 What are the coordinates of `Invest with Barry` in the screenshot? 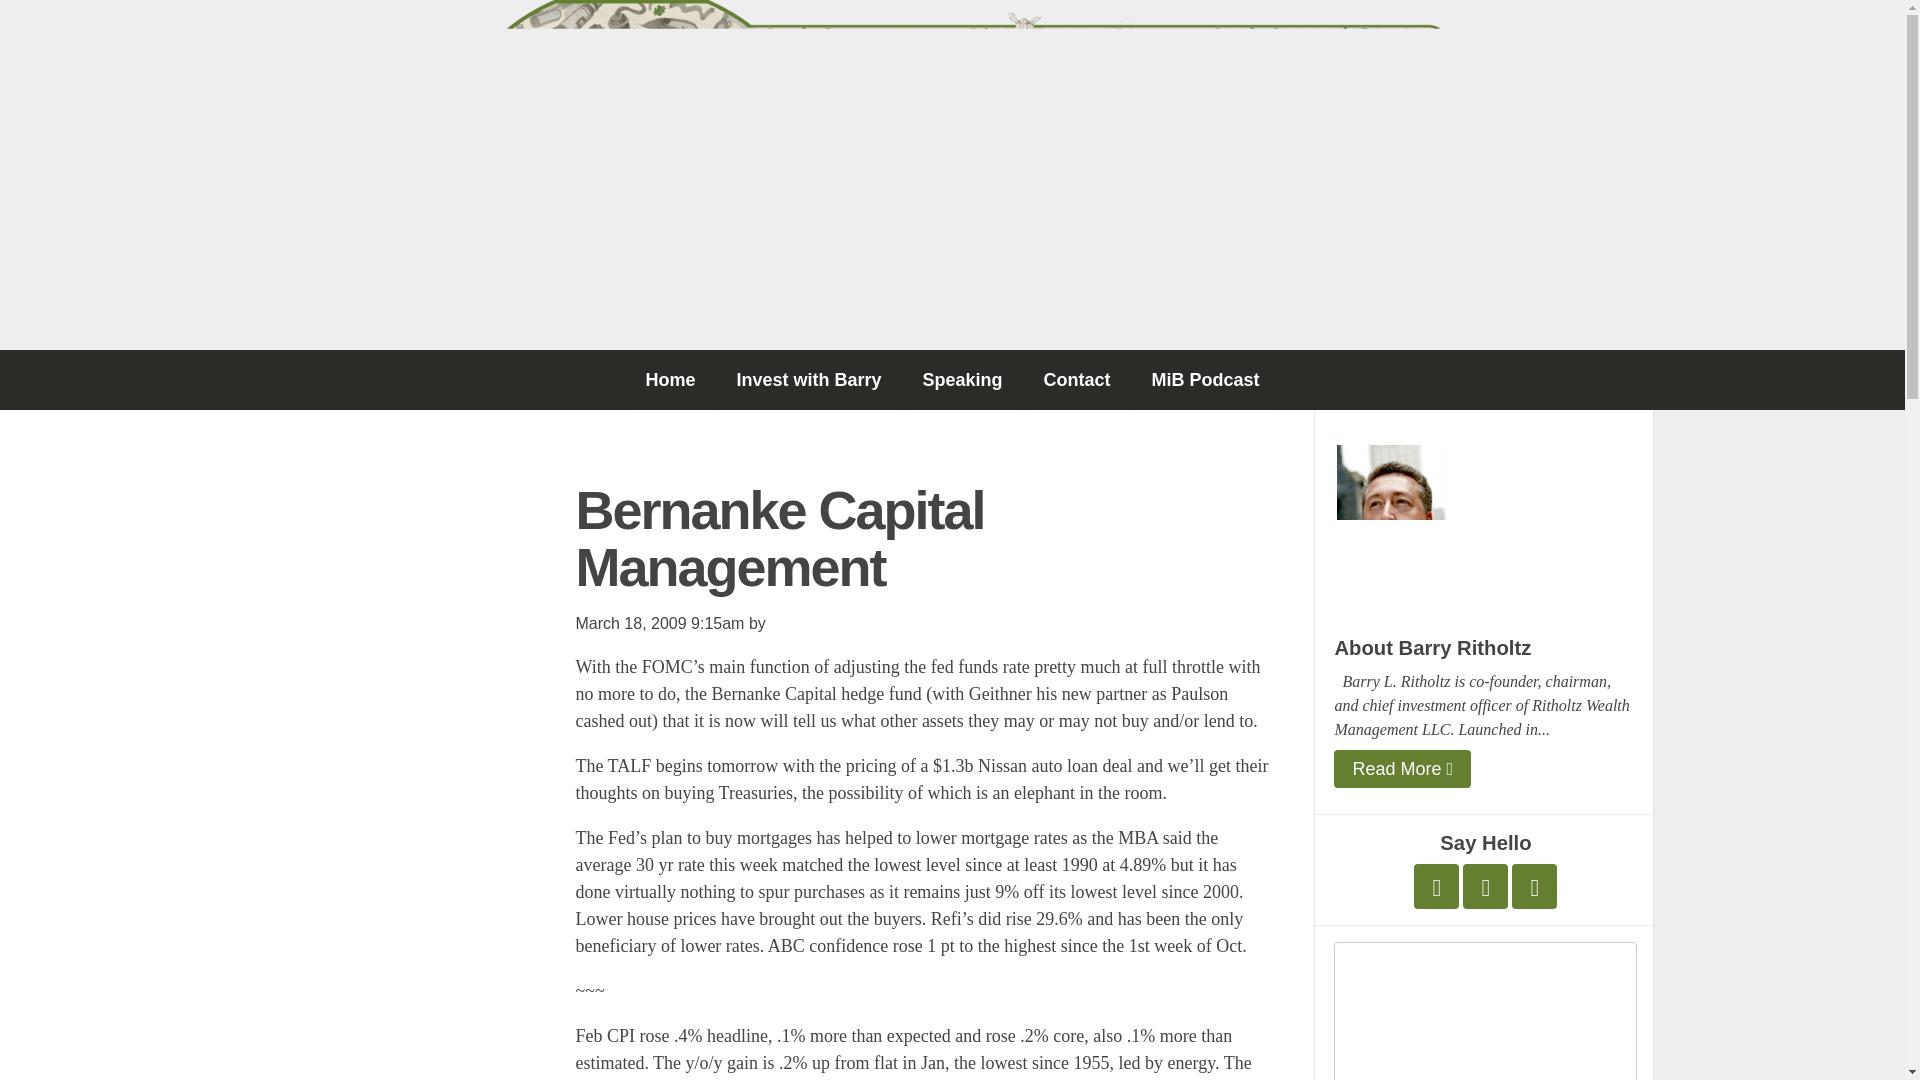 It's located at (808, 380).